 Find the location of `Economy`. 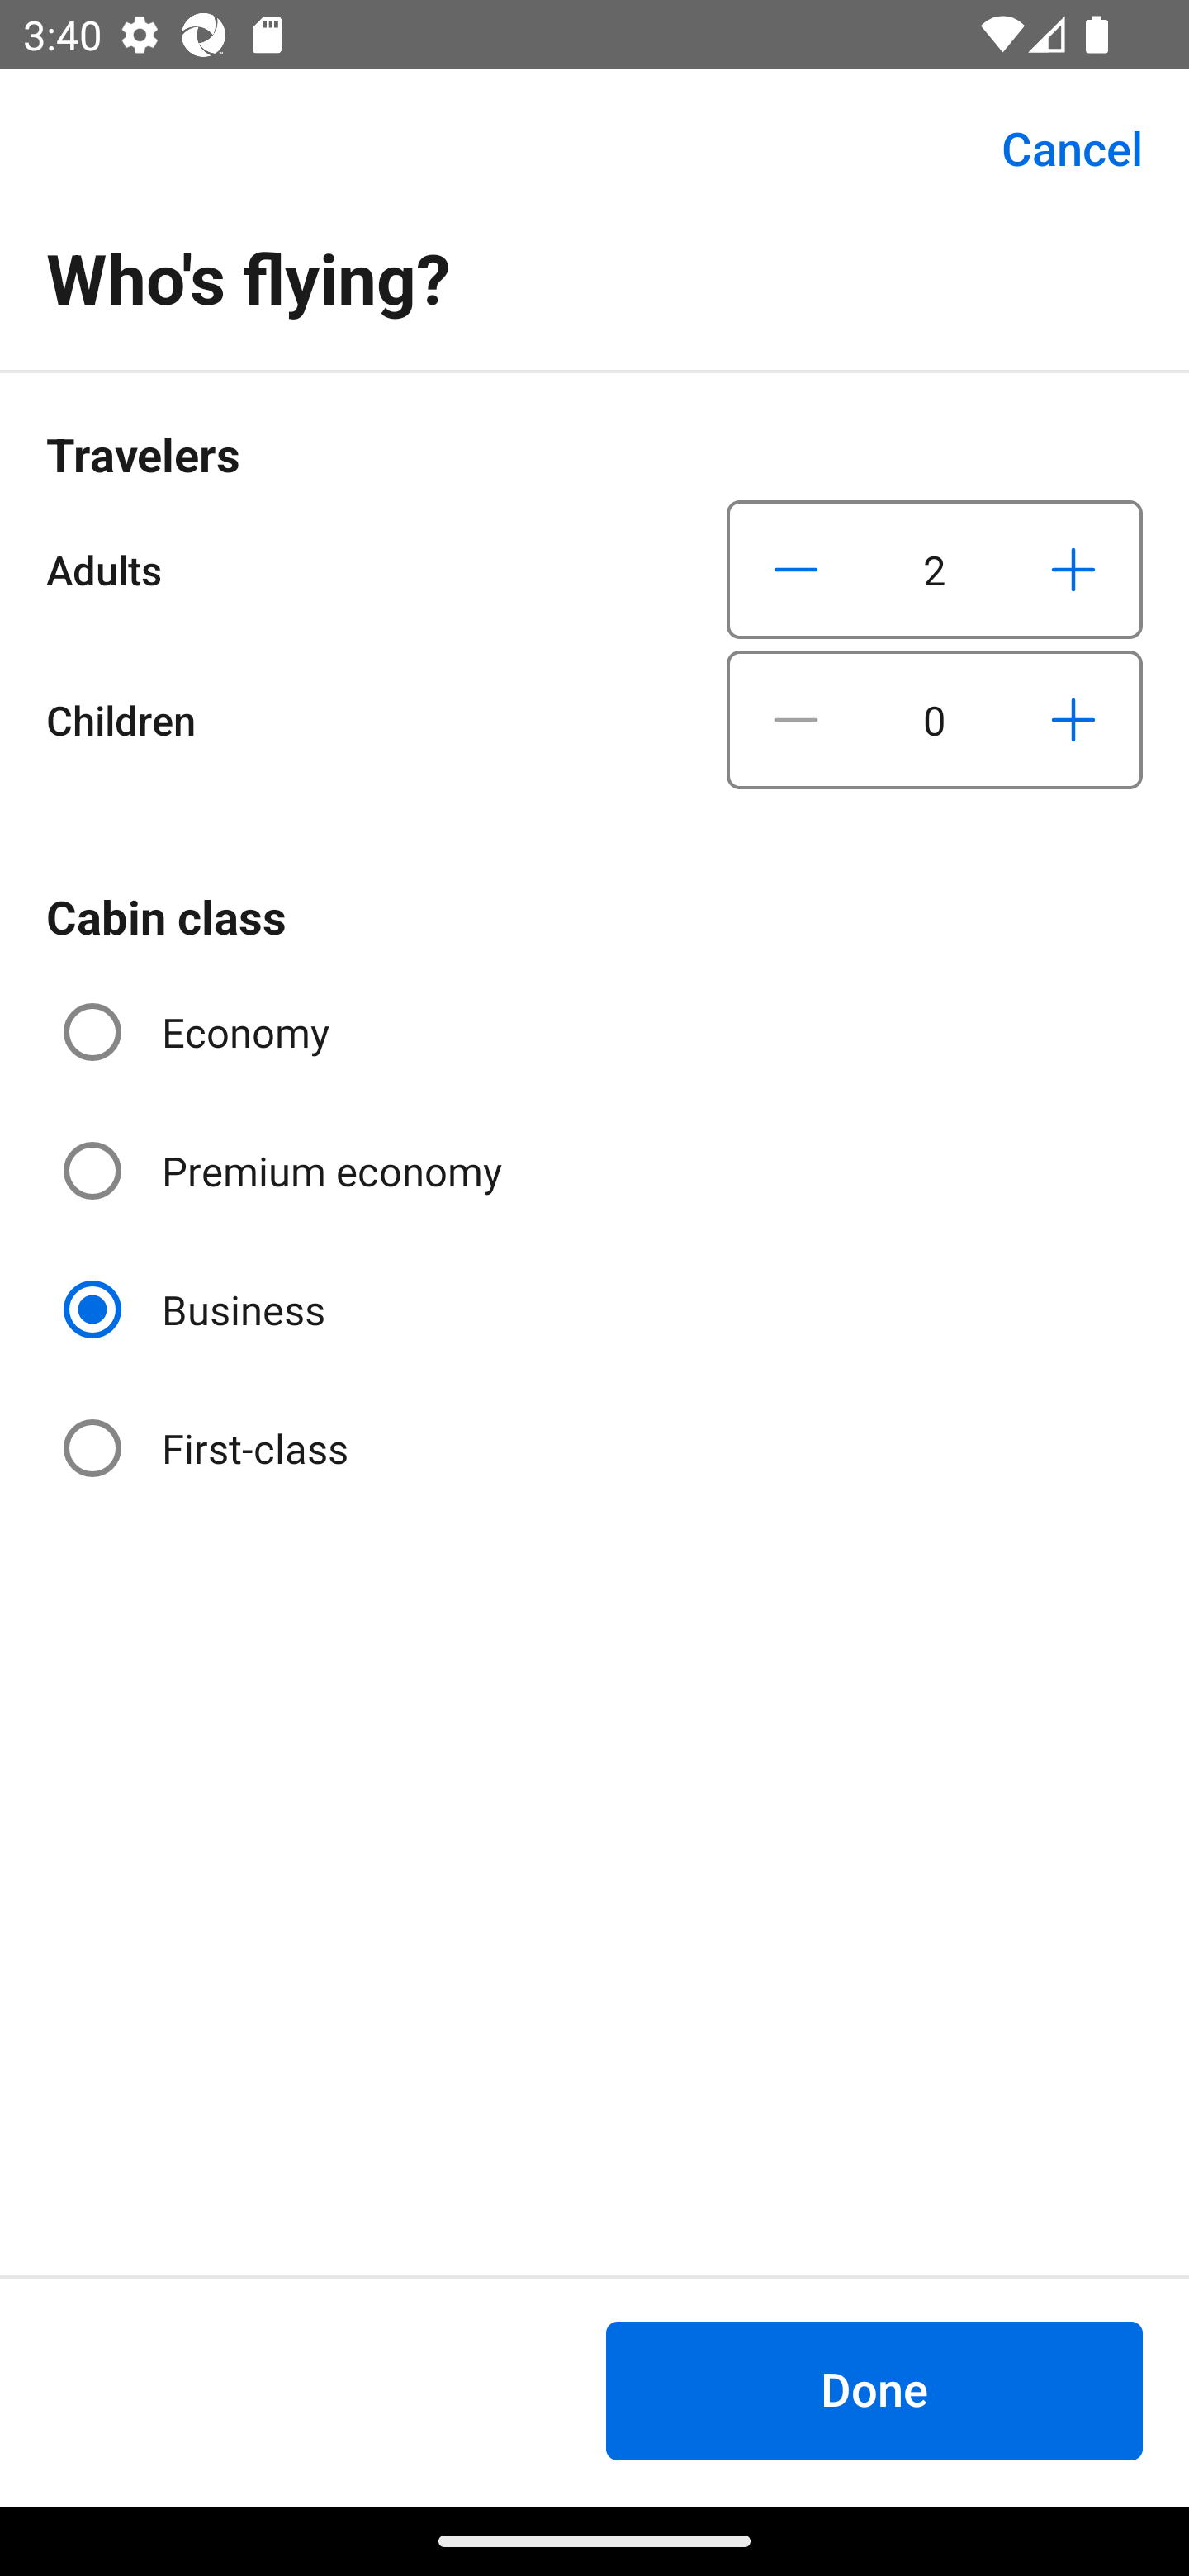

Economy is located at coordinates (200, 1032).